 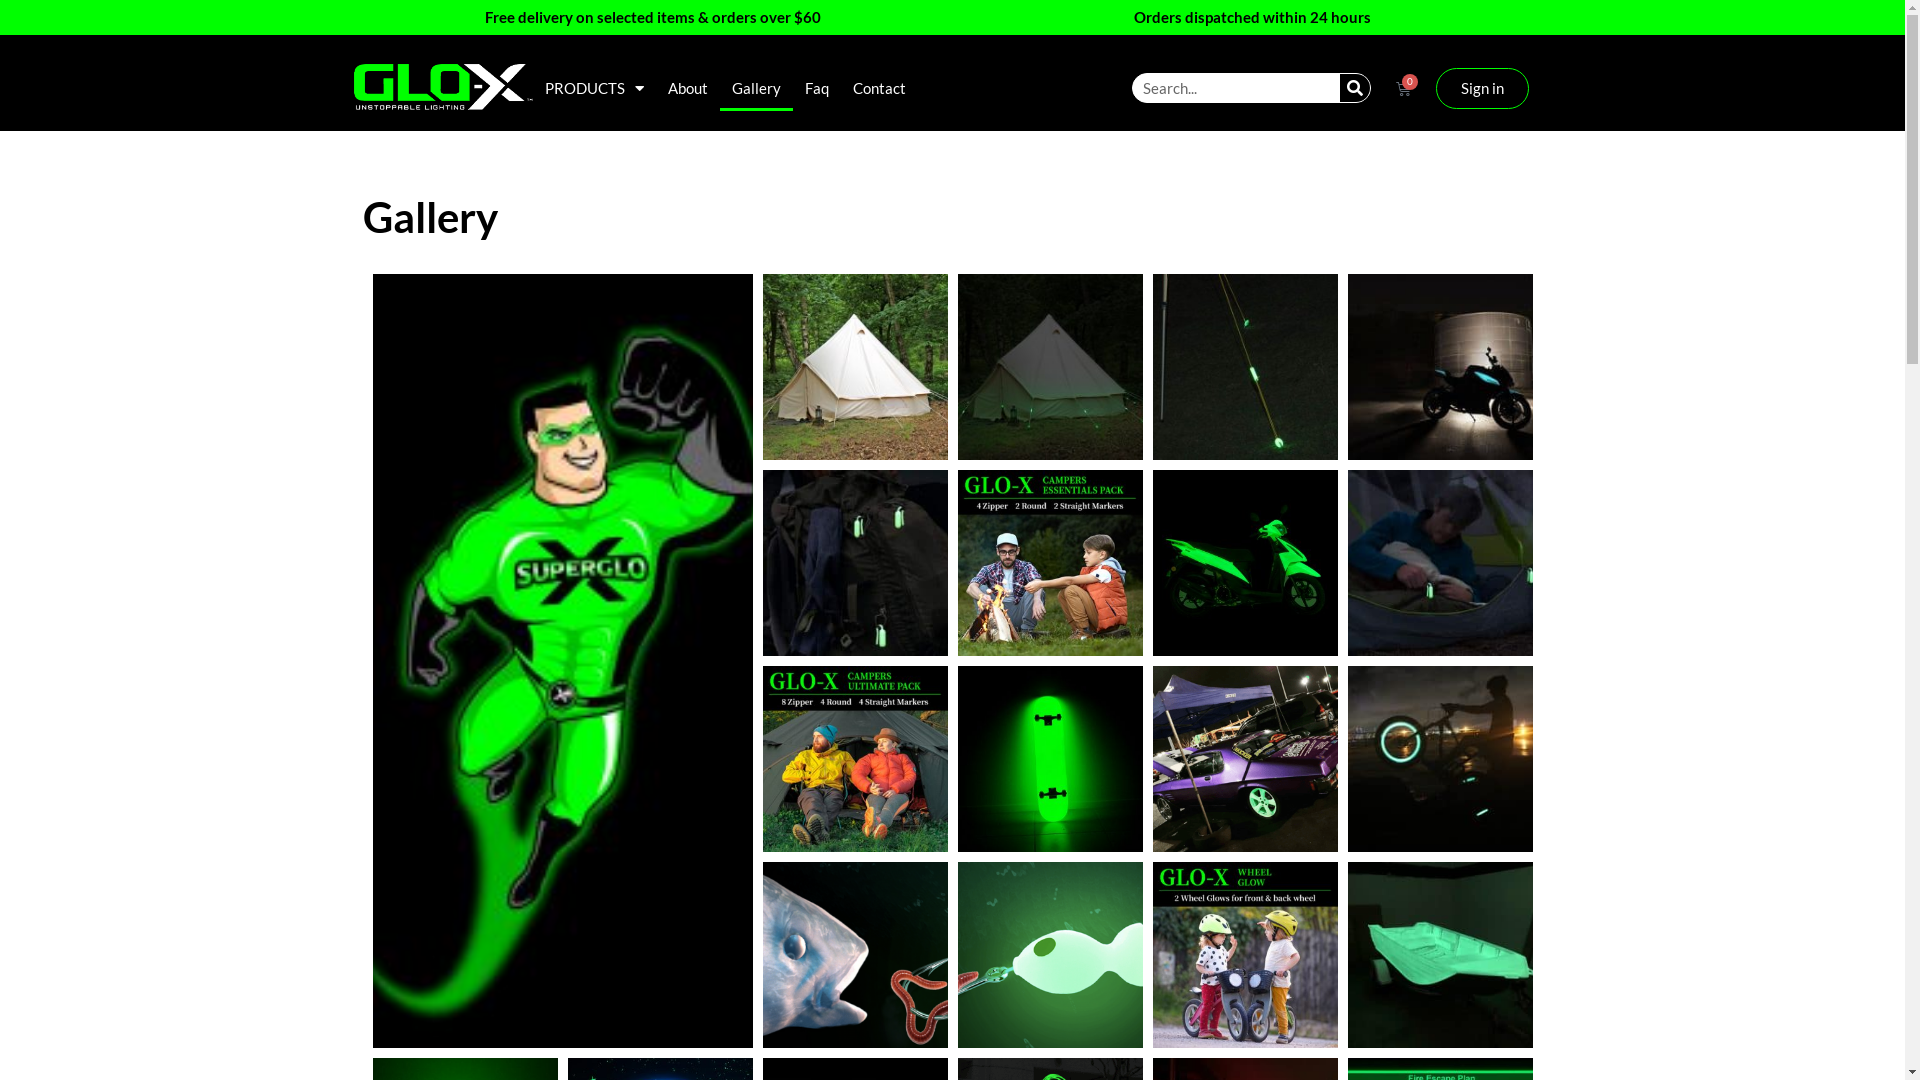 What do you see at coordinates (688, 88) in the screenshot?
I see `About` at bounding box center [688, 88].